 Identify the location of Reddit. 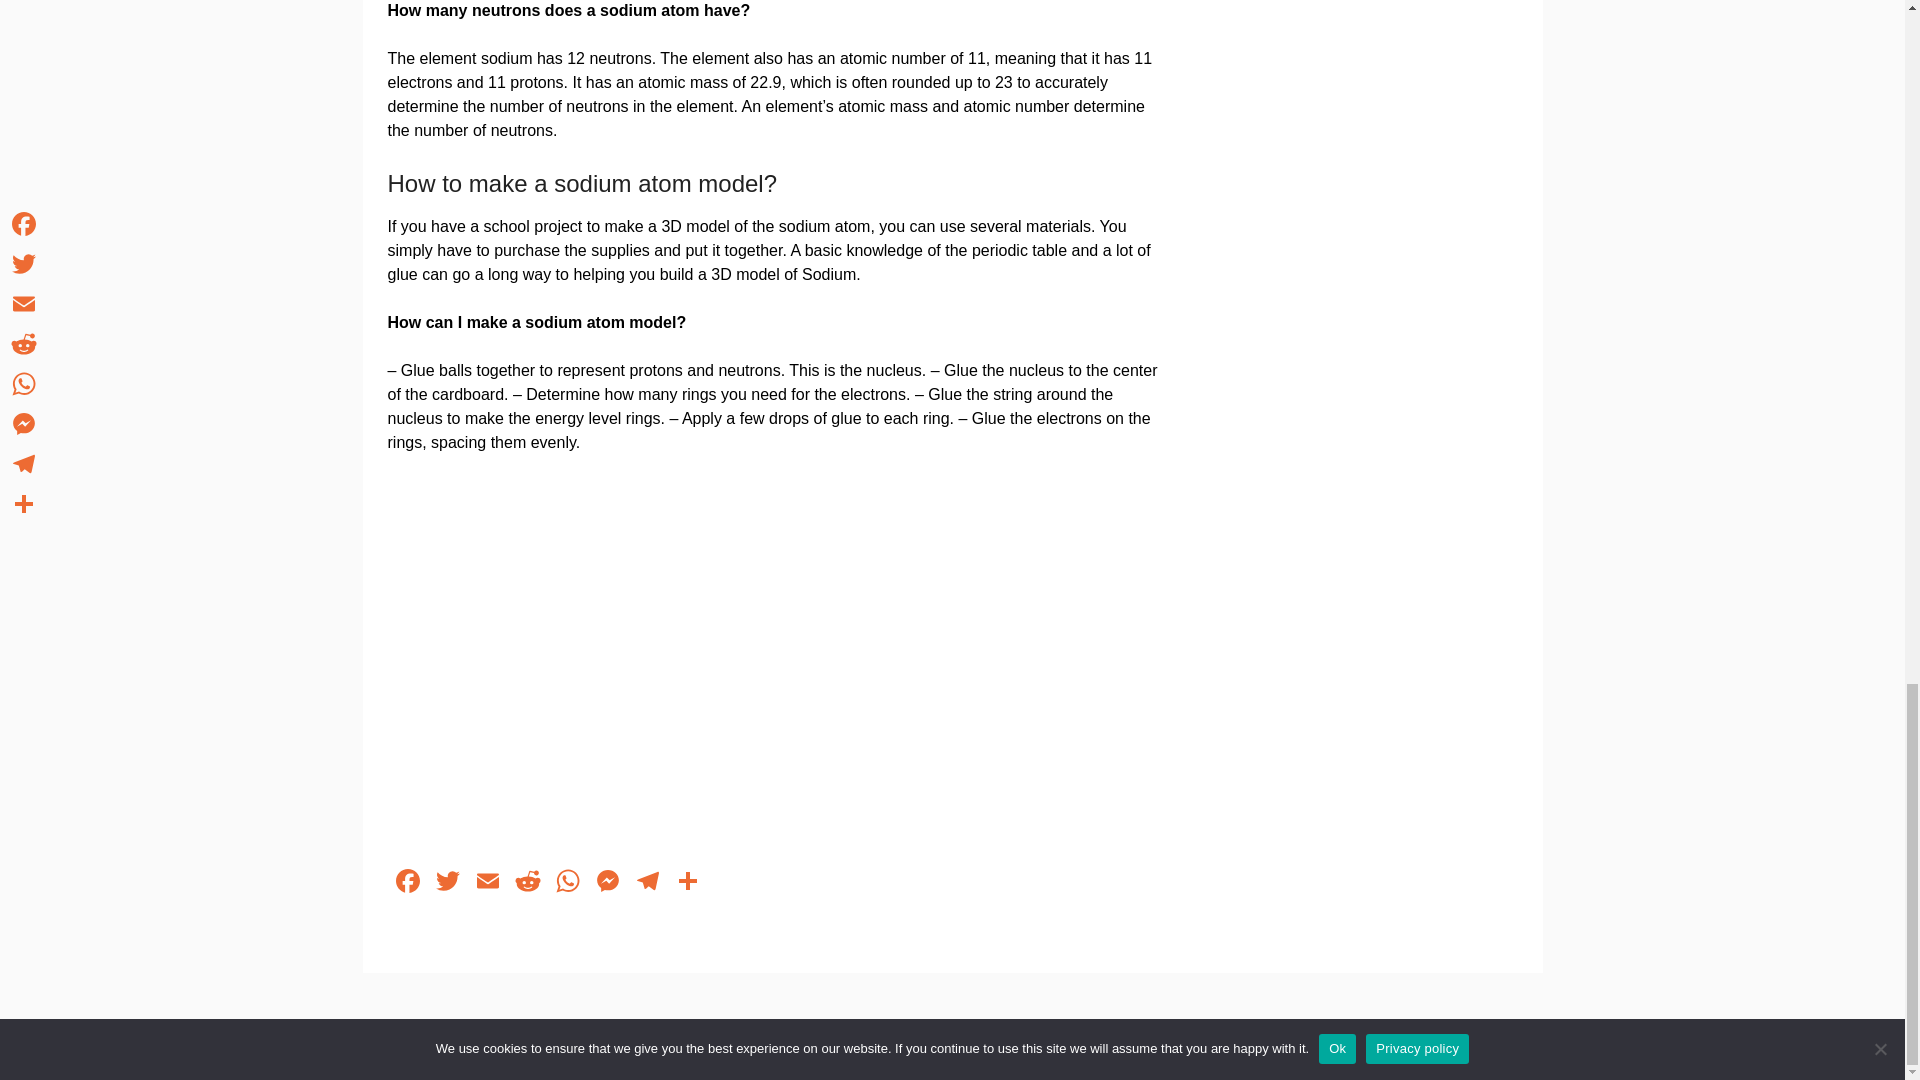
(528, 883).